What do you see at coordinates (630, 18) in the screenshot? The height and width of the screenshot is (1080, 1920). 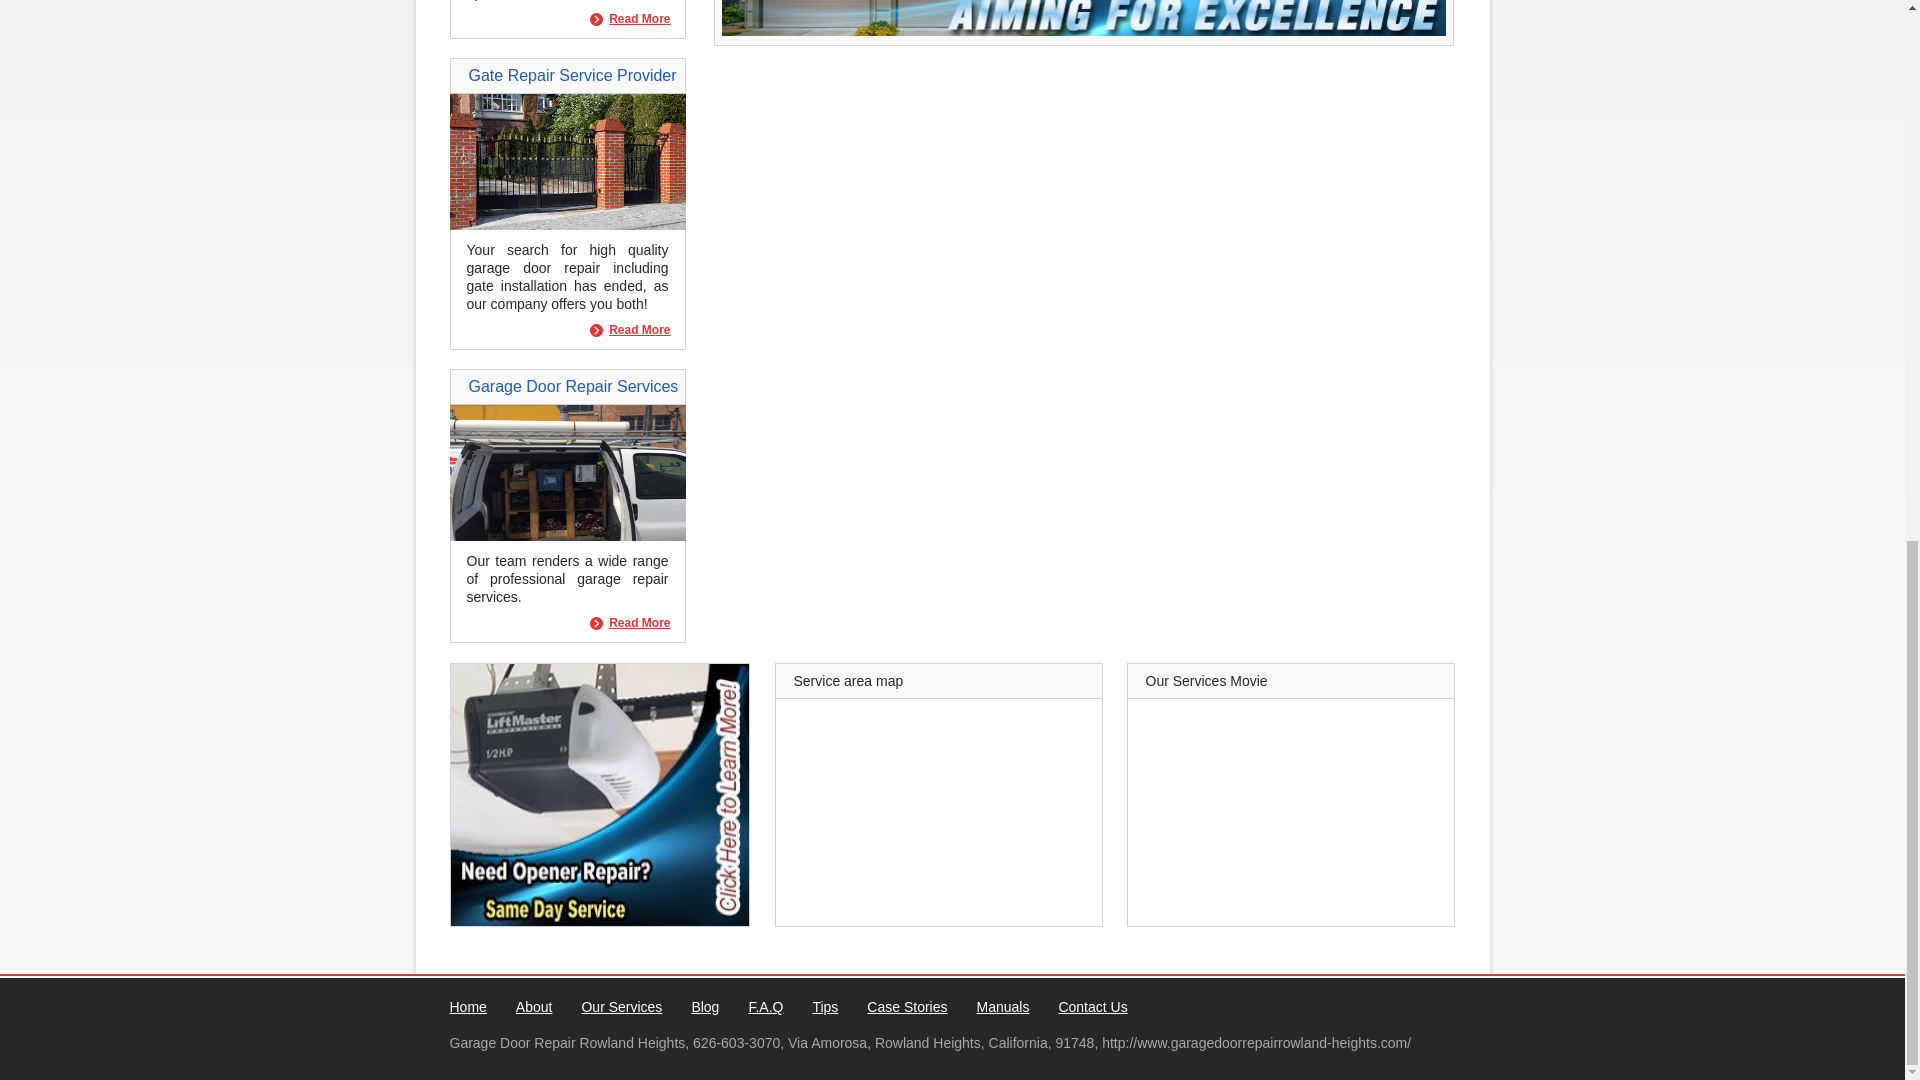 I see `Read More` at bounding box center [630, 18].